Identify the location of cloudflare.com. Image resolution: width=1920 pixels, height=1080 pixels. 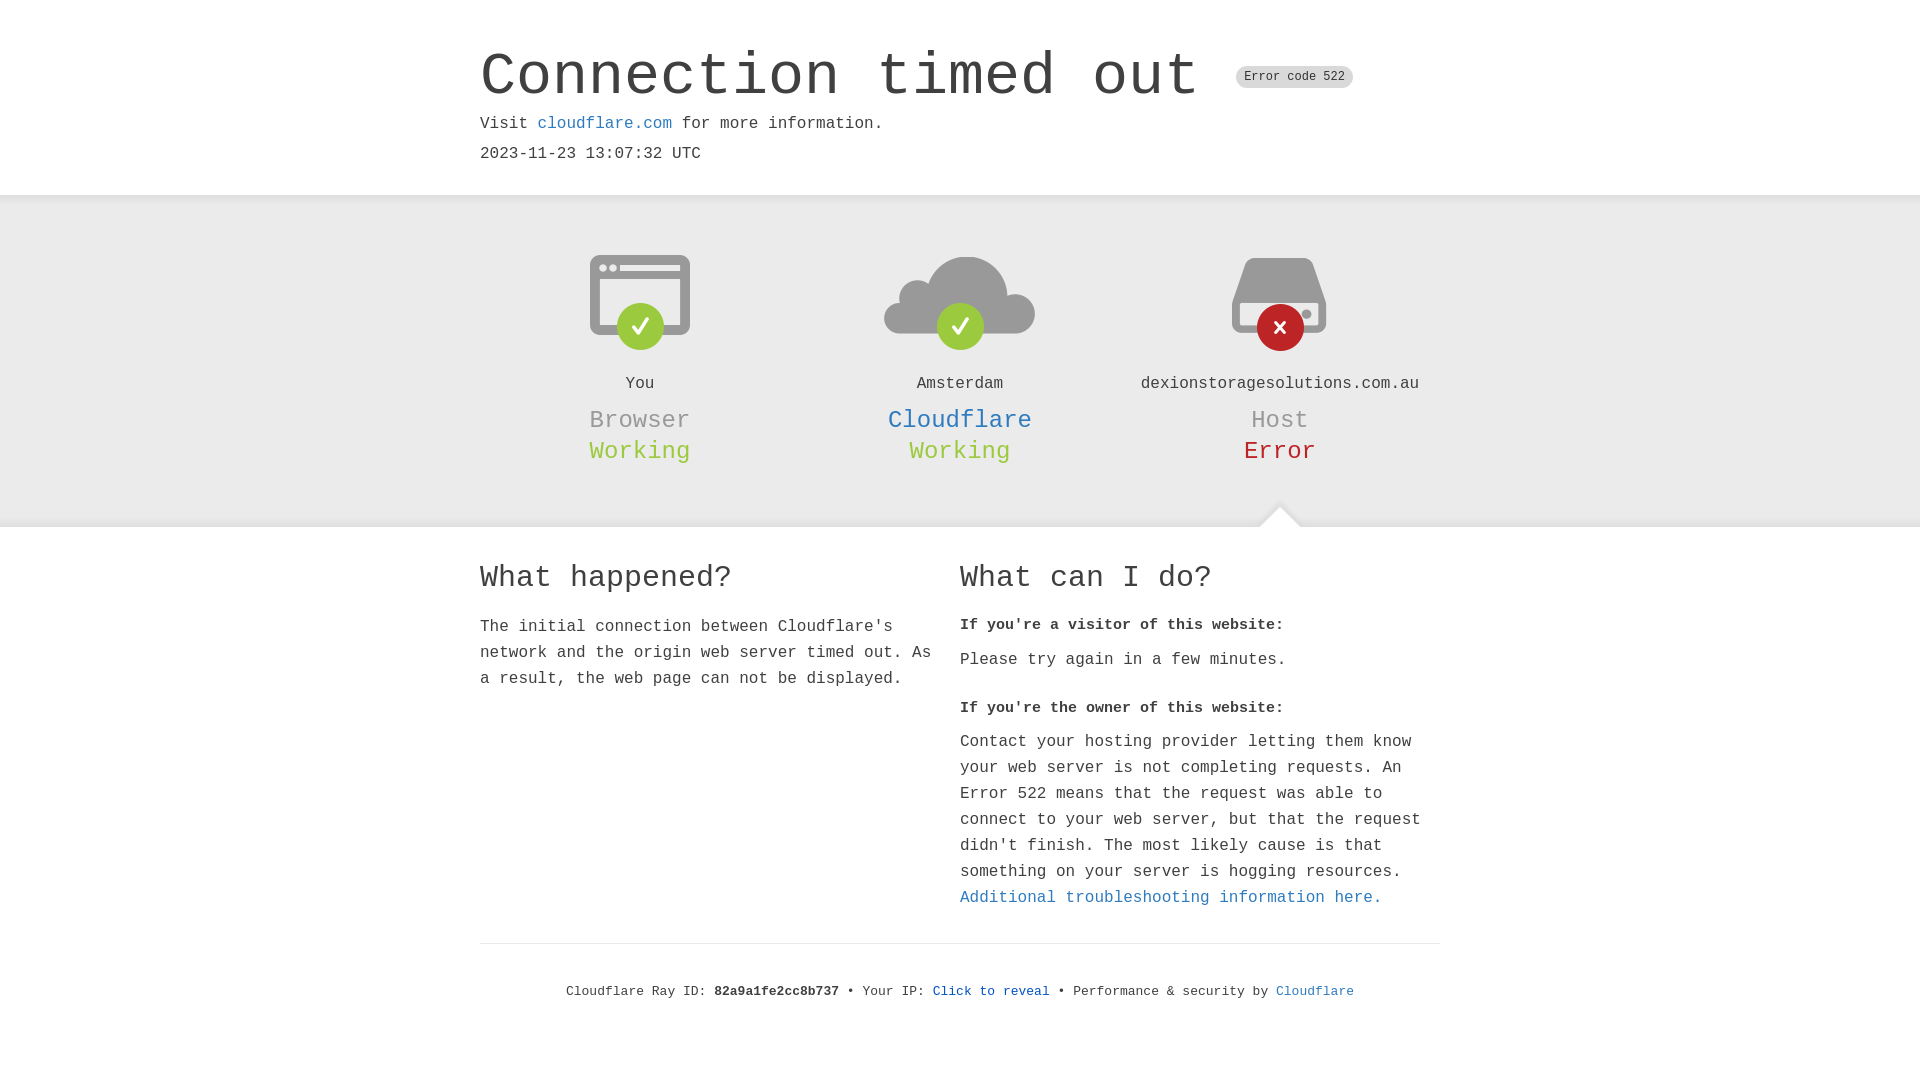
(605, 124).